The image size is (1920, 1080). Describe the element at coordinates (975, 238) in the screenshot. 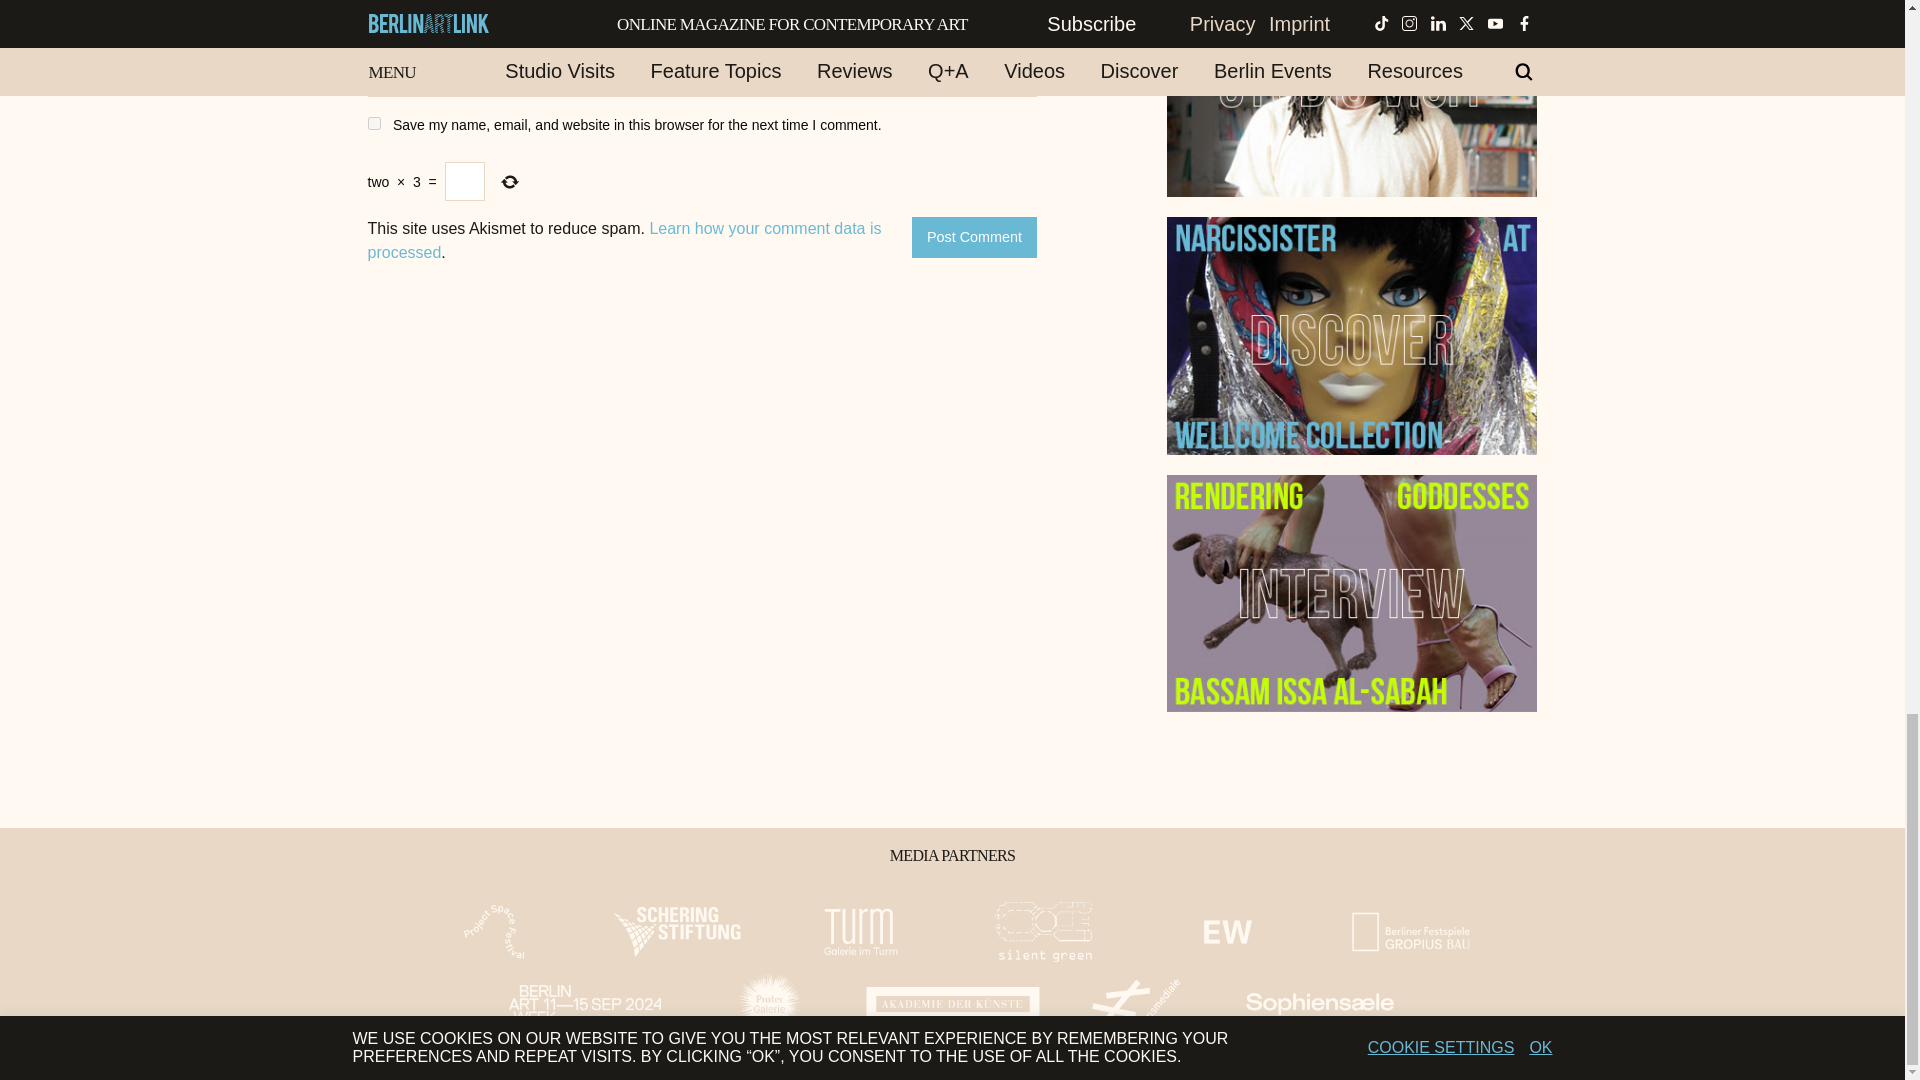

I see `Post Comment` at that location.